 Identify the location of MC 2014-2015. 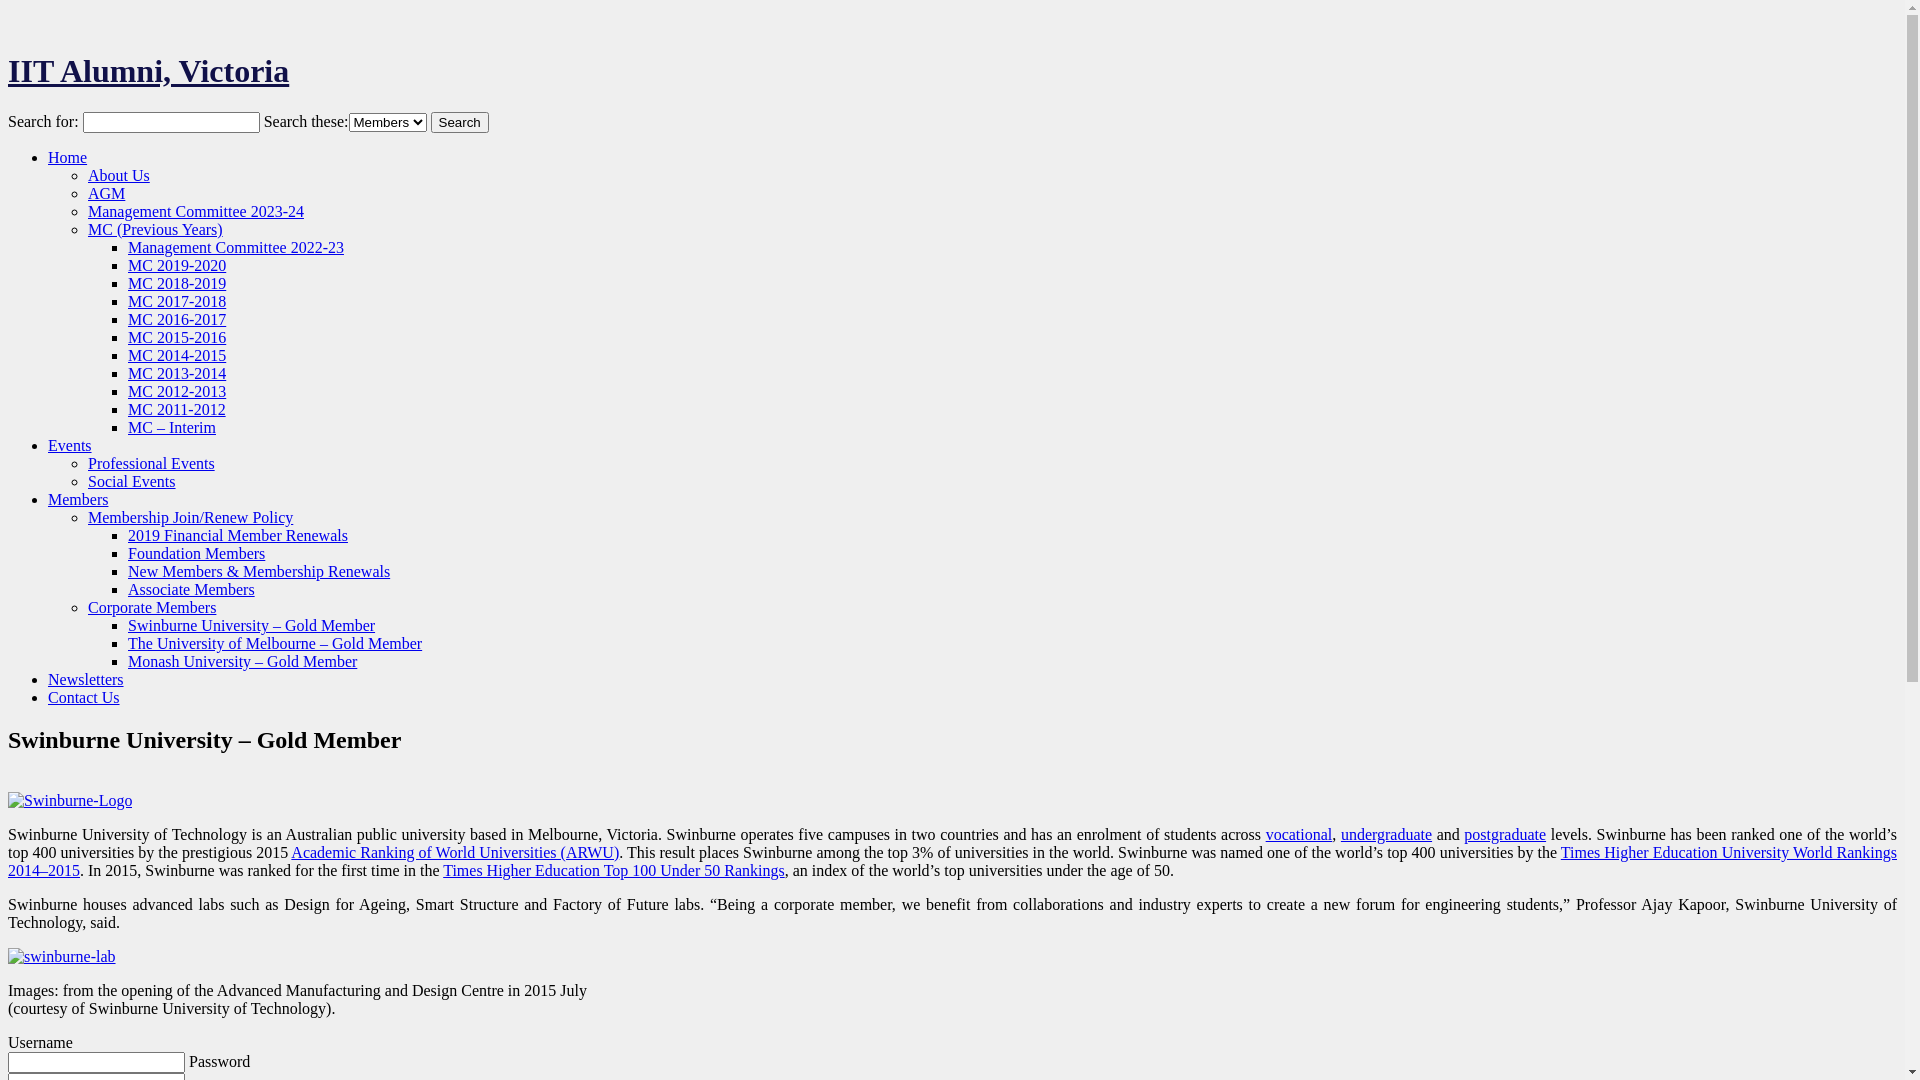
(177, 356).